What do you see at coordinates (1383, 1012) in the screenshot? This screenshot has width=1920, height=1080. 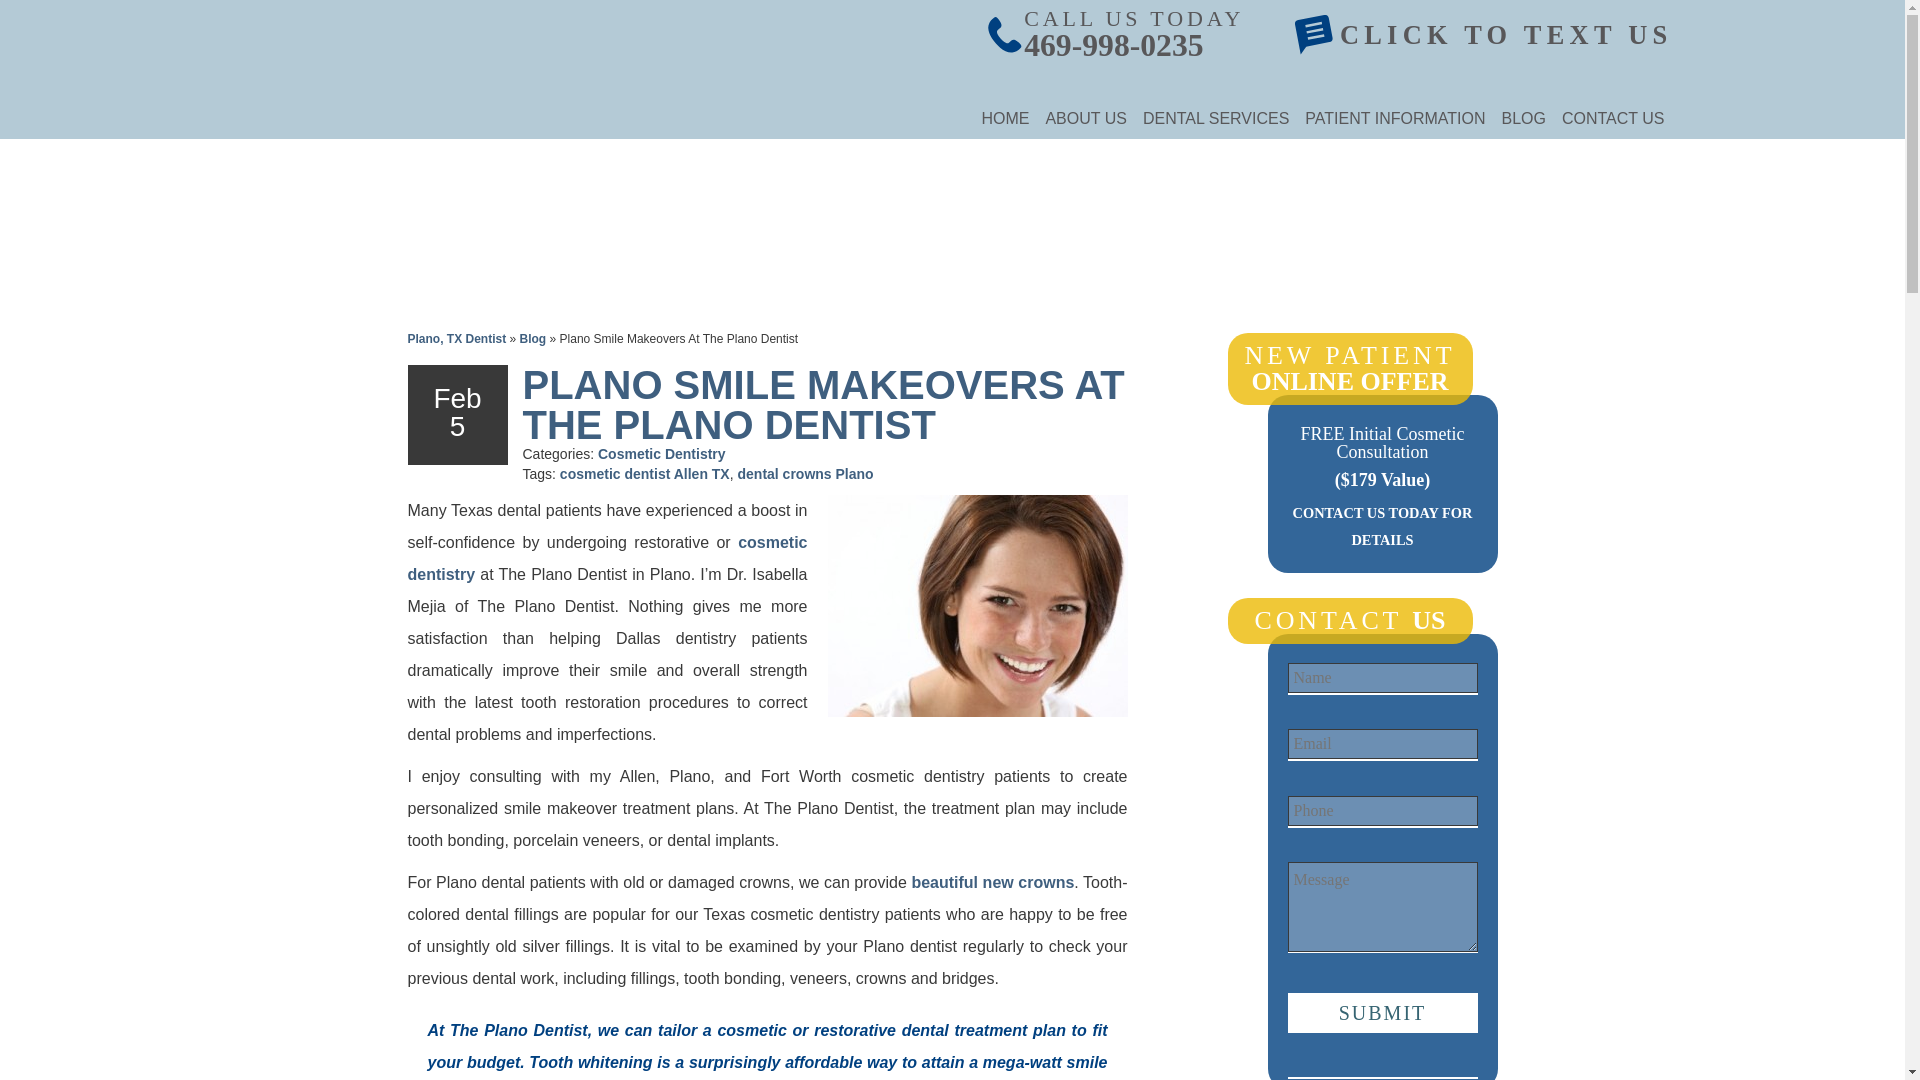 I see `Submit` at bounding box center [1383, 1012].